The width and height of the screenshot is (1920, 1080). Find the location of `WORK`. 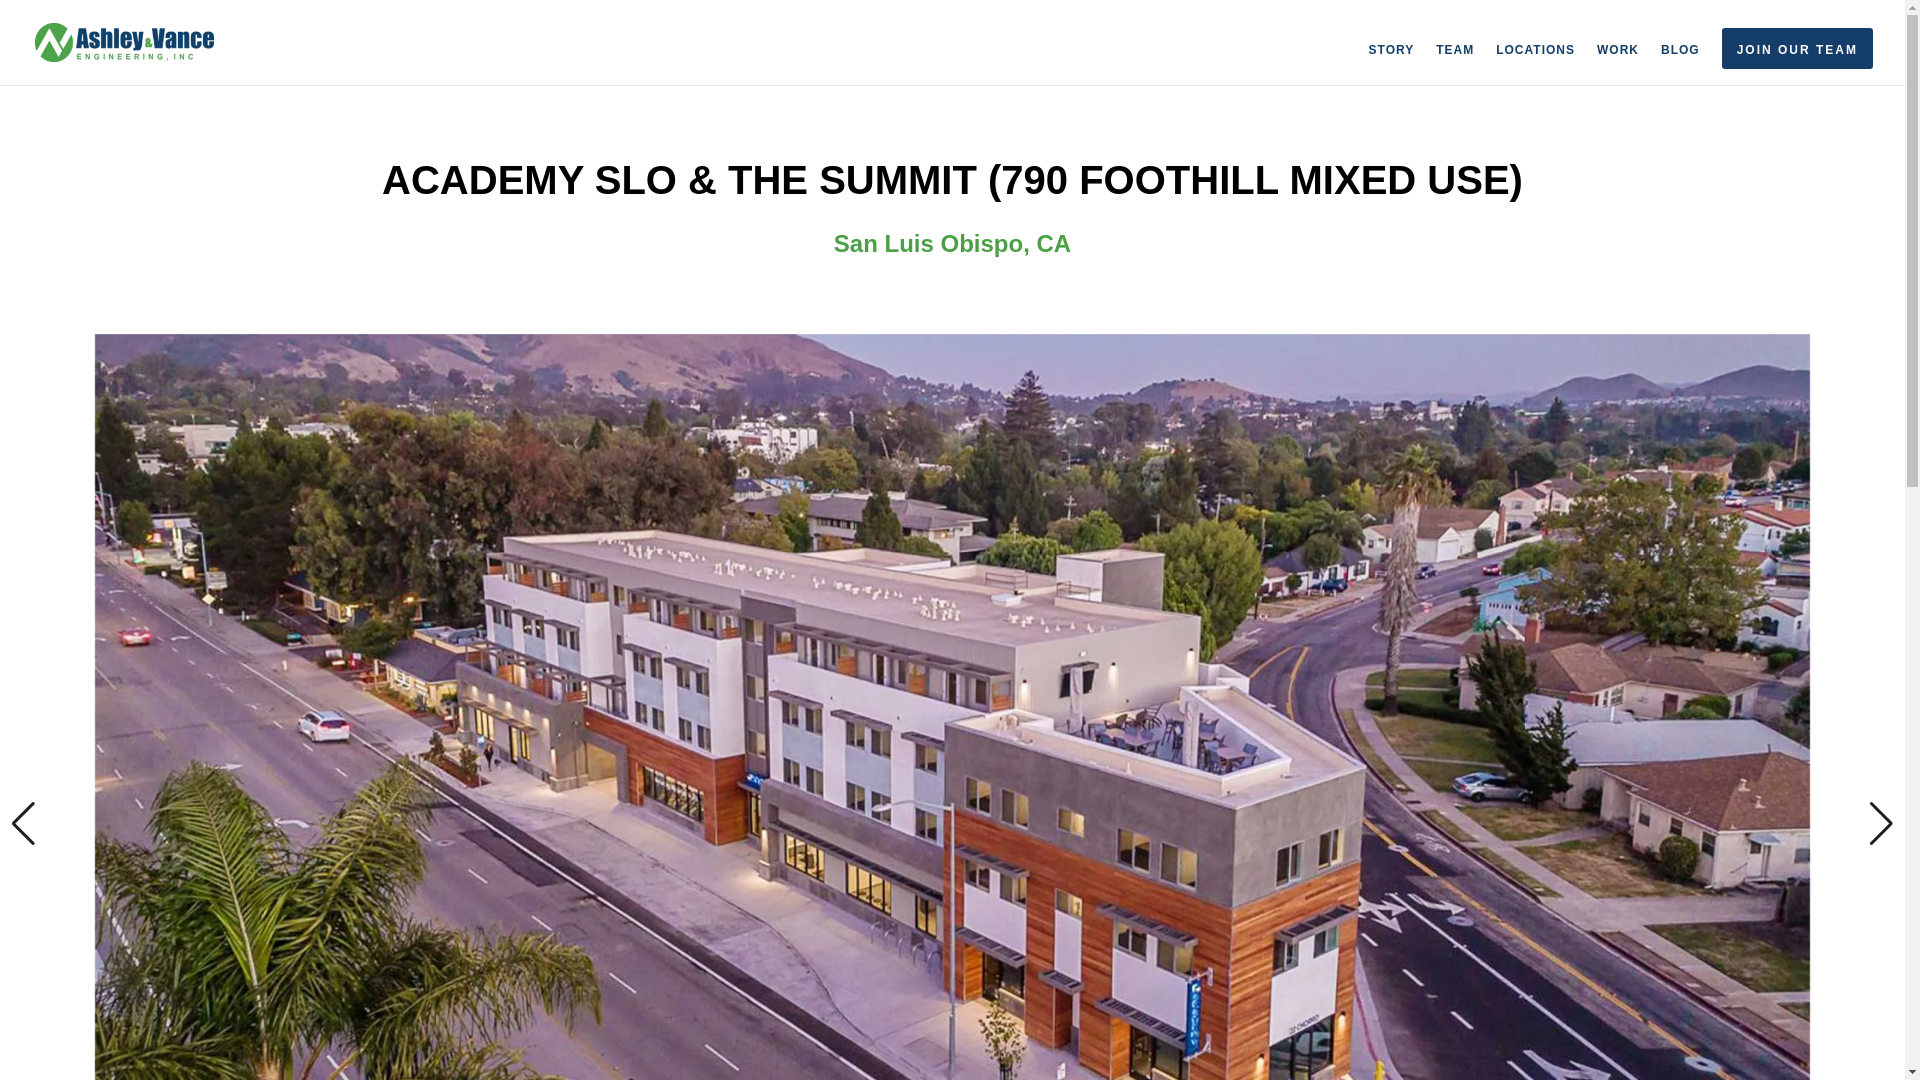

WORK is located at coordinates (1618, 64).